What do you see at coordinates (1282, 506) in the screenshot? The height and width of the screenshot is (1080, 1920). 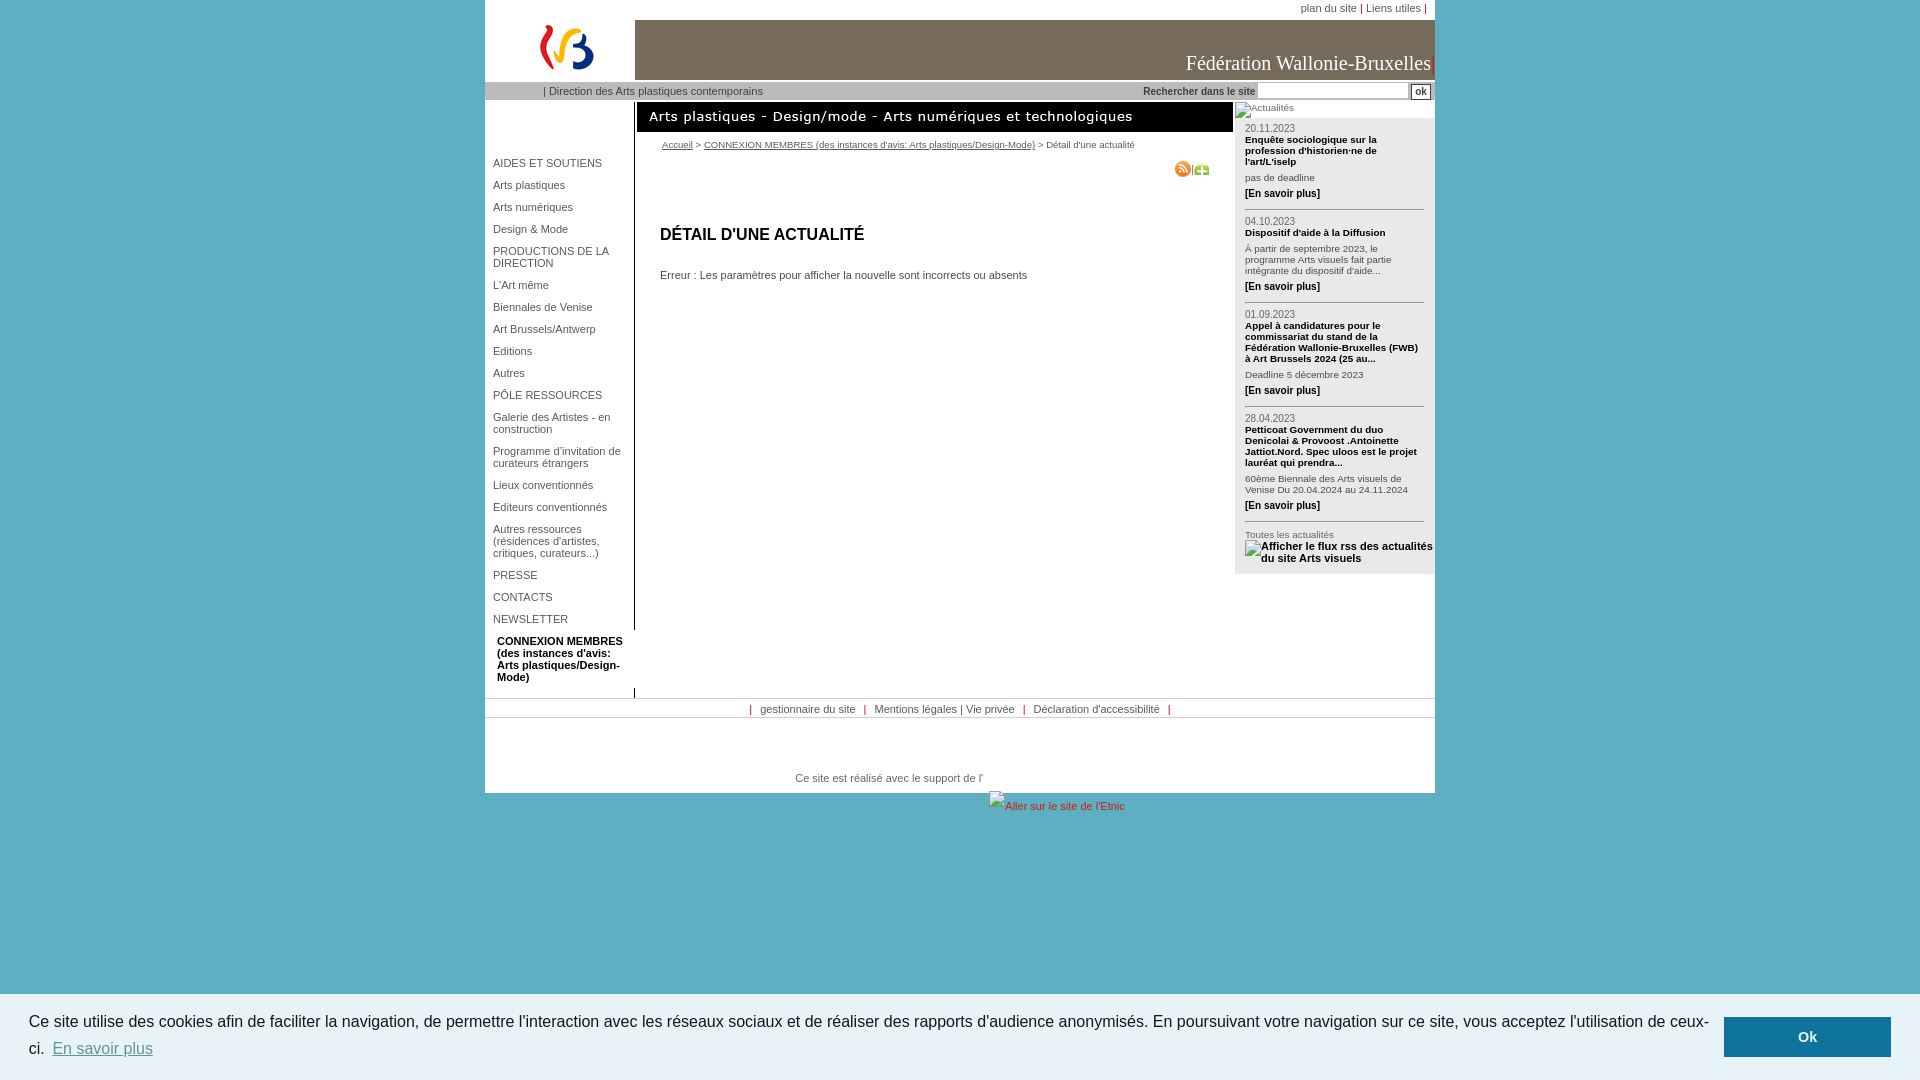 I see `[En savoir plus]` at bounding box center [1282, 506].